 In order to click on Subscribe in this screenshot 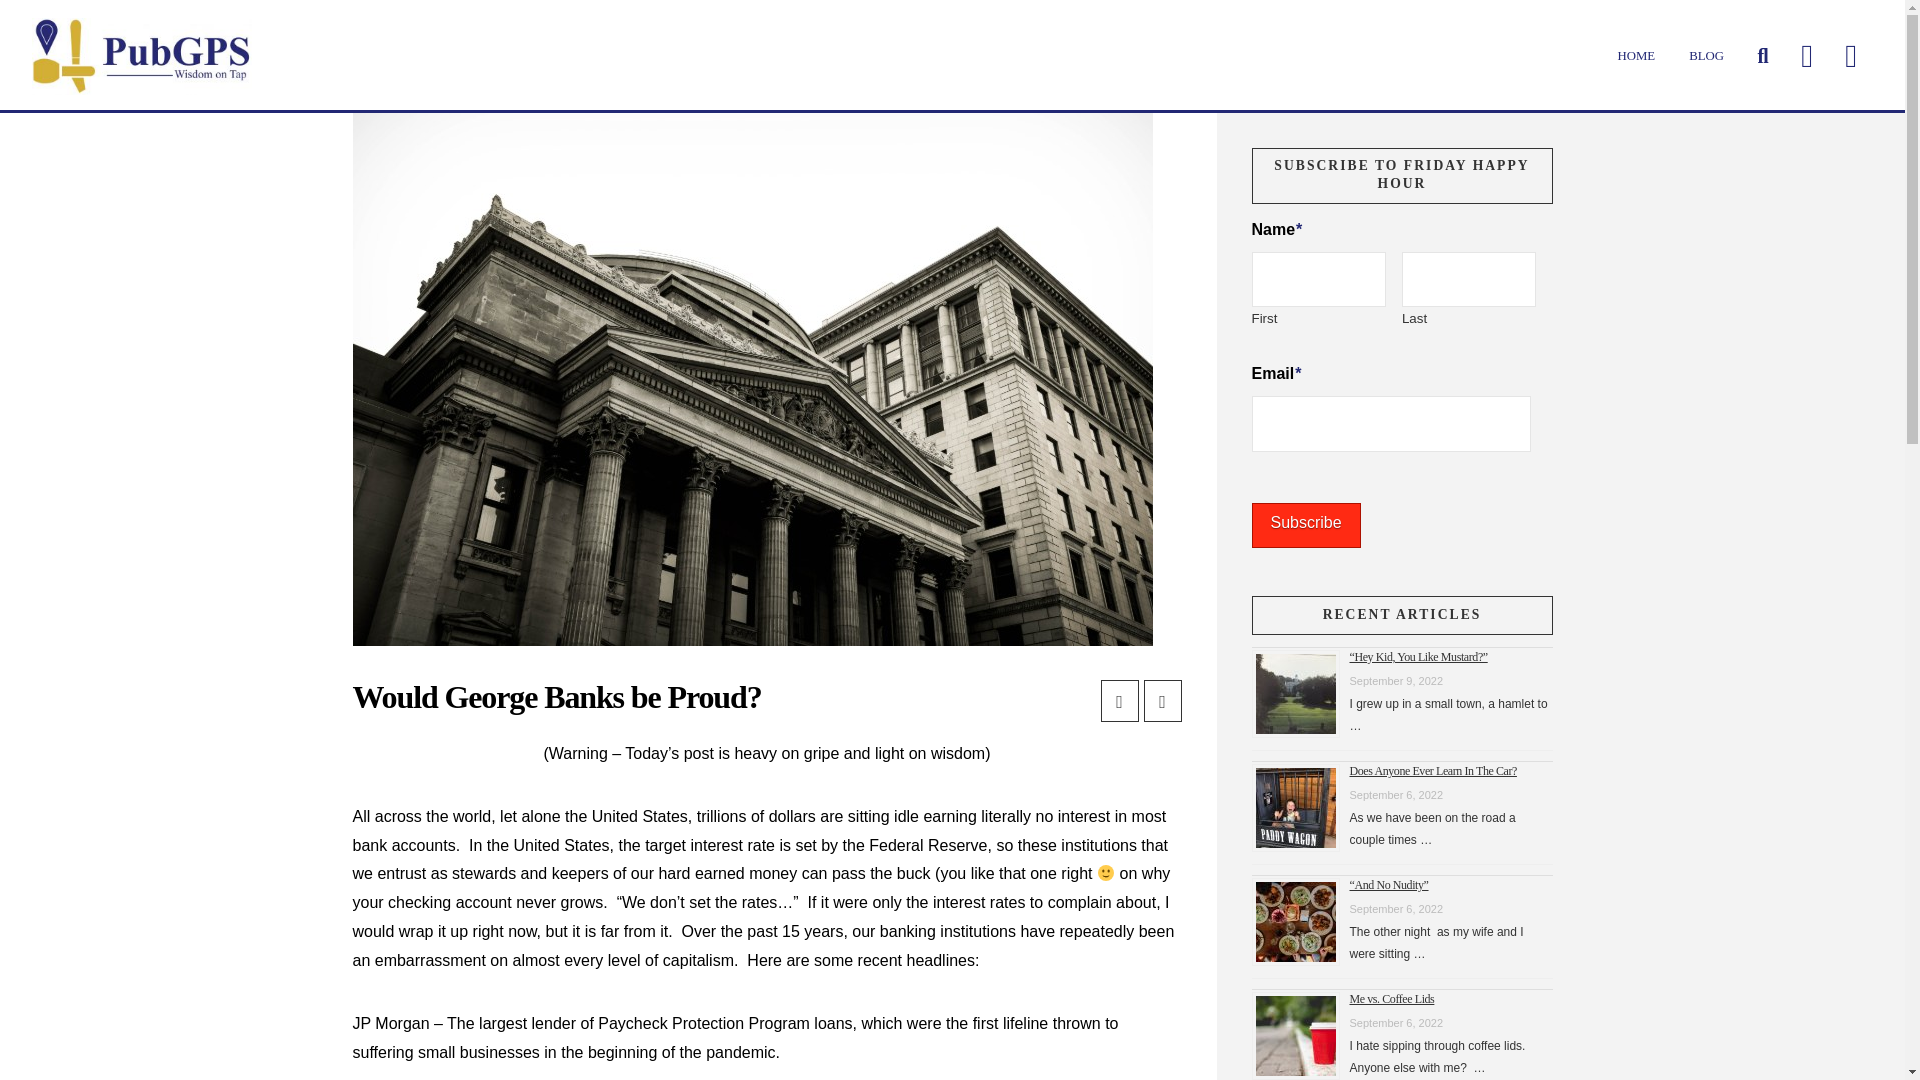, I will do `click(1306, 525)`.